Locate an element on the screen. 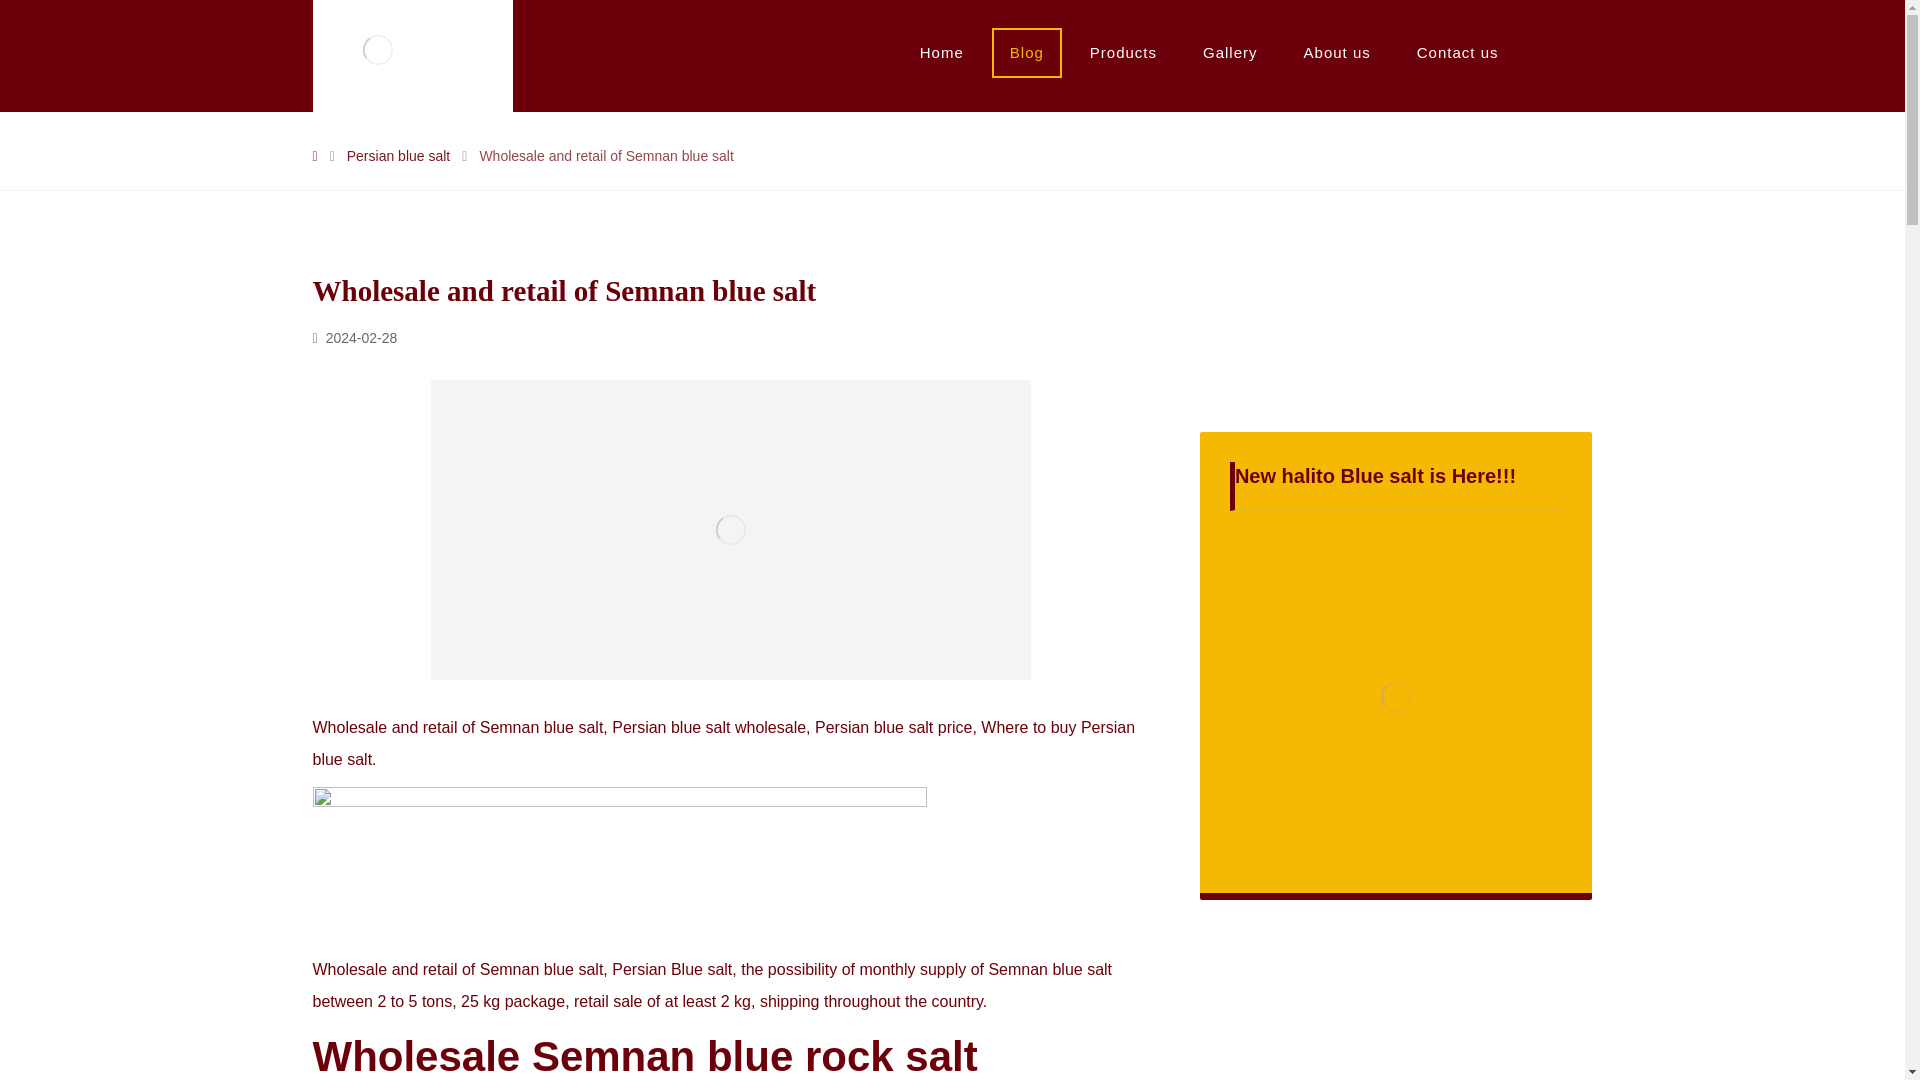 Image resolution: width=1920 pixels, height=1080 pixels. Wholesale and retail of Semnan blue salt is located at coordinates (606, 156).